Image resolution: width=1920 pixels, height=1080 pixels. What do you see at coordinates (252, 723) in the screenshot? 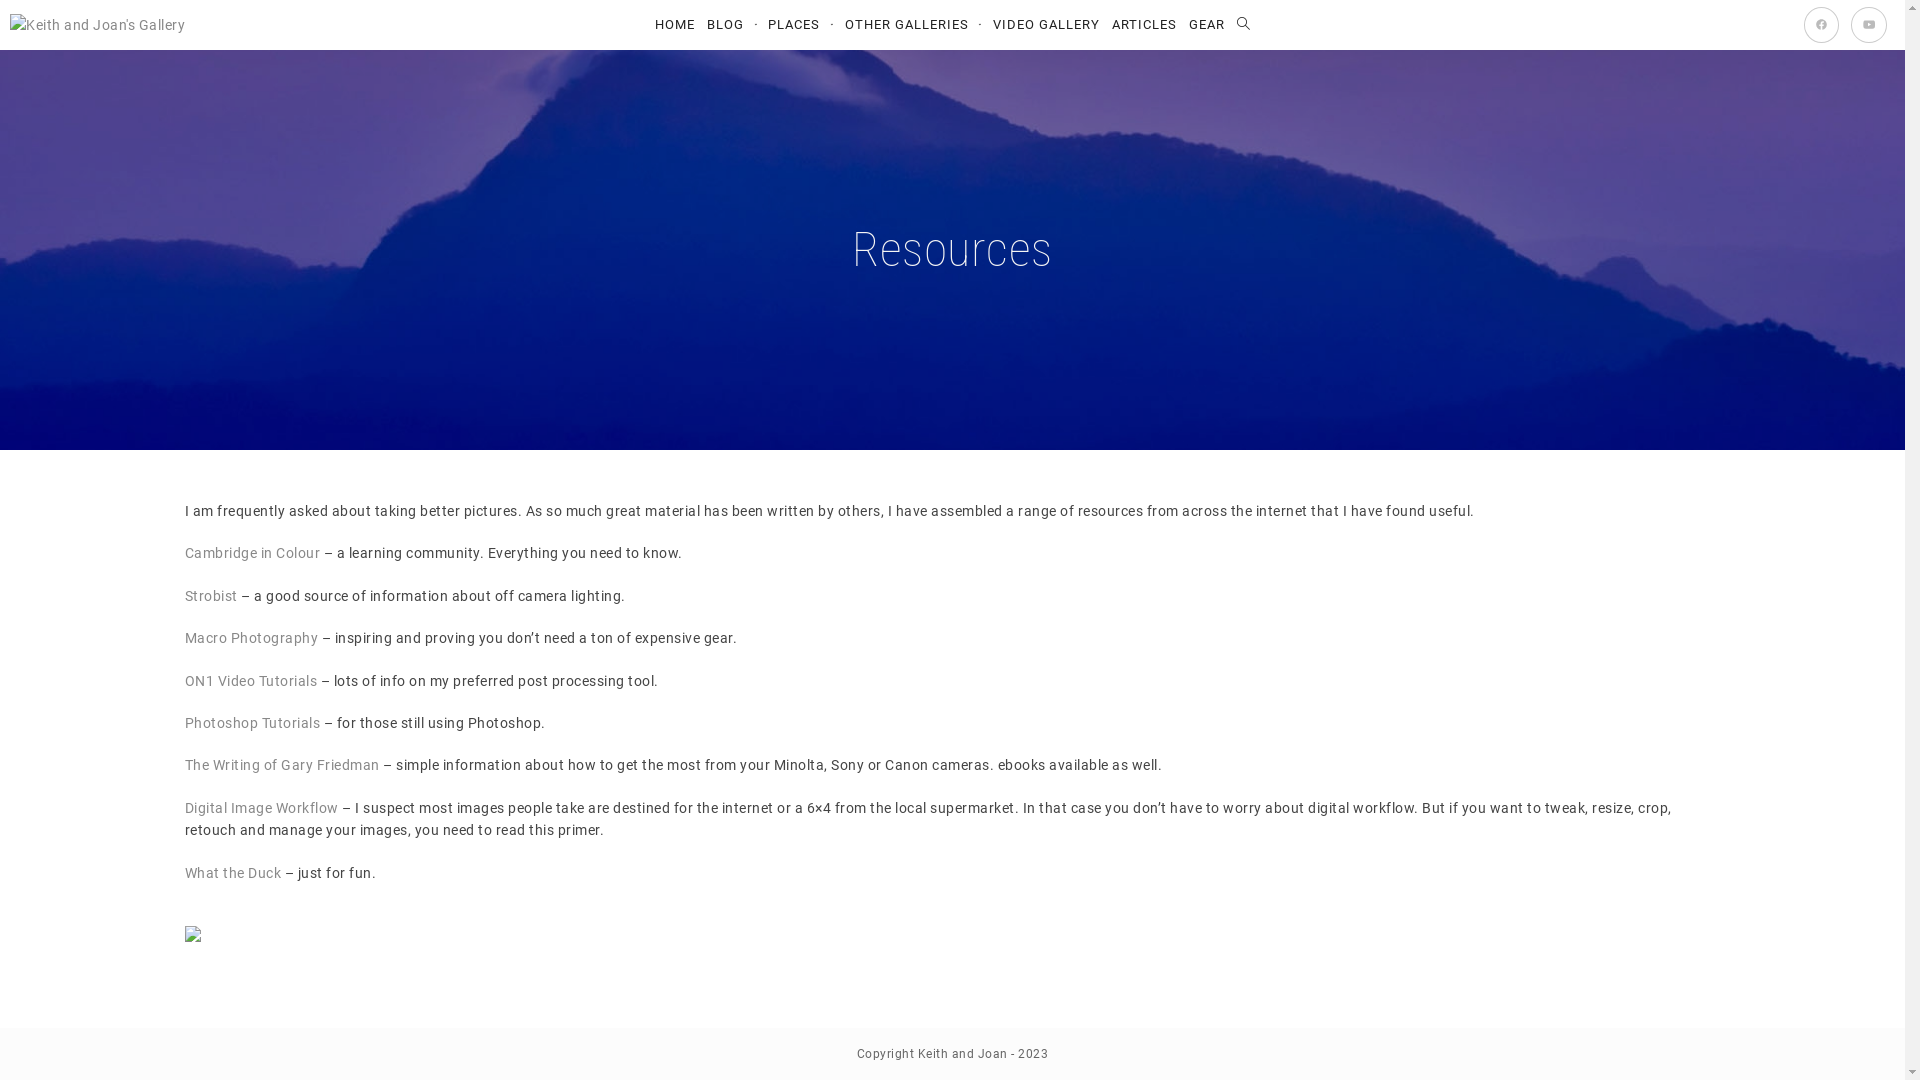
I see `Photoshop Tutorials` at bounding box center [252, 723].